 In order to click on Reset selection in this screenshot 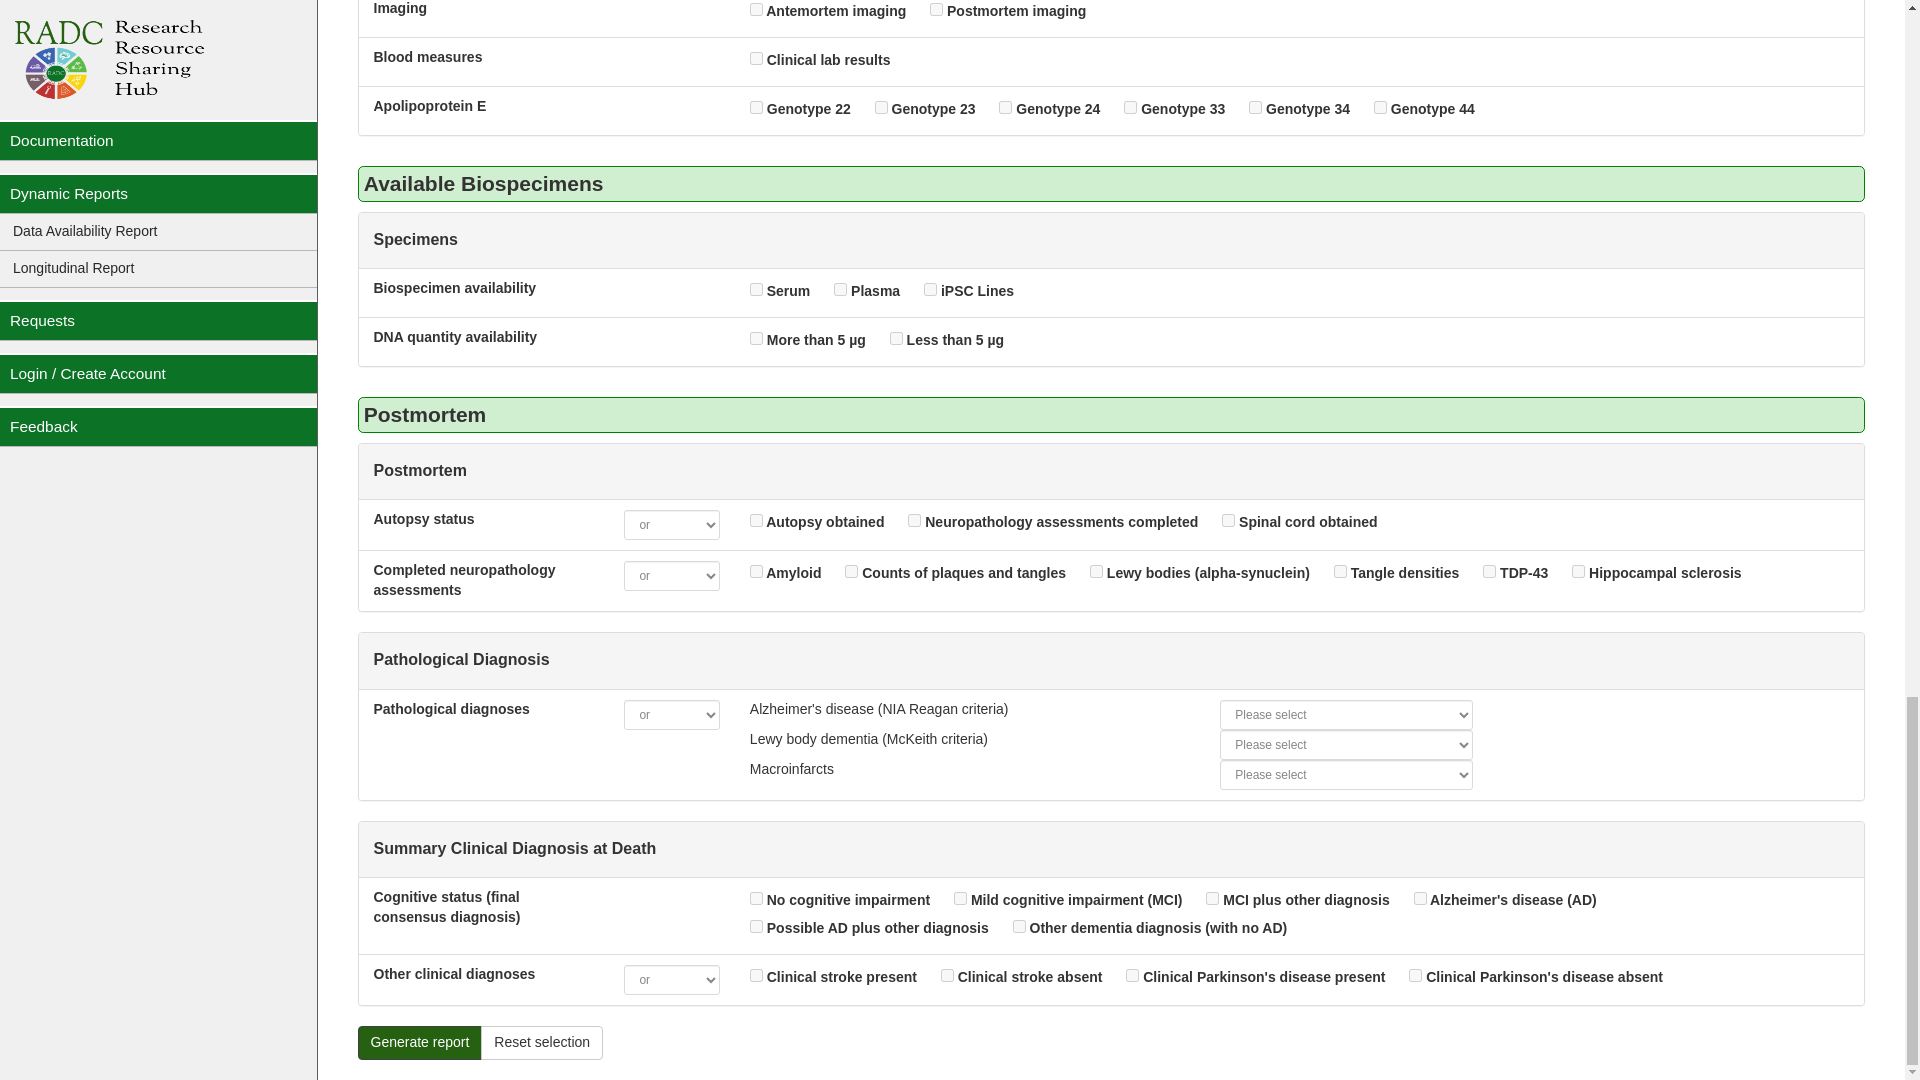, I will do `click(542, 1042)`.